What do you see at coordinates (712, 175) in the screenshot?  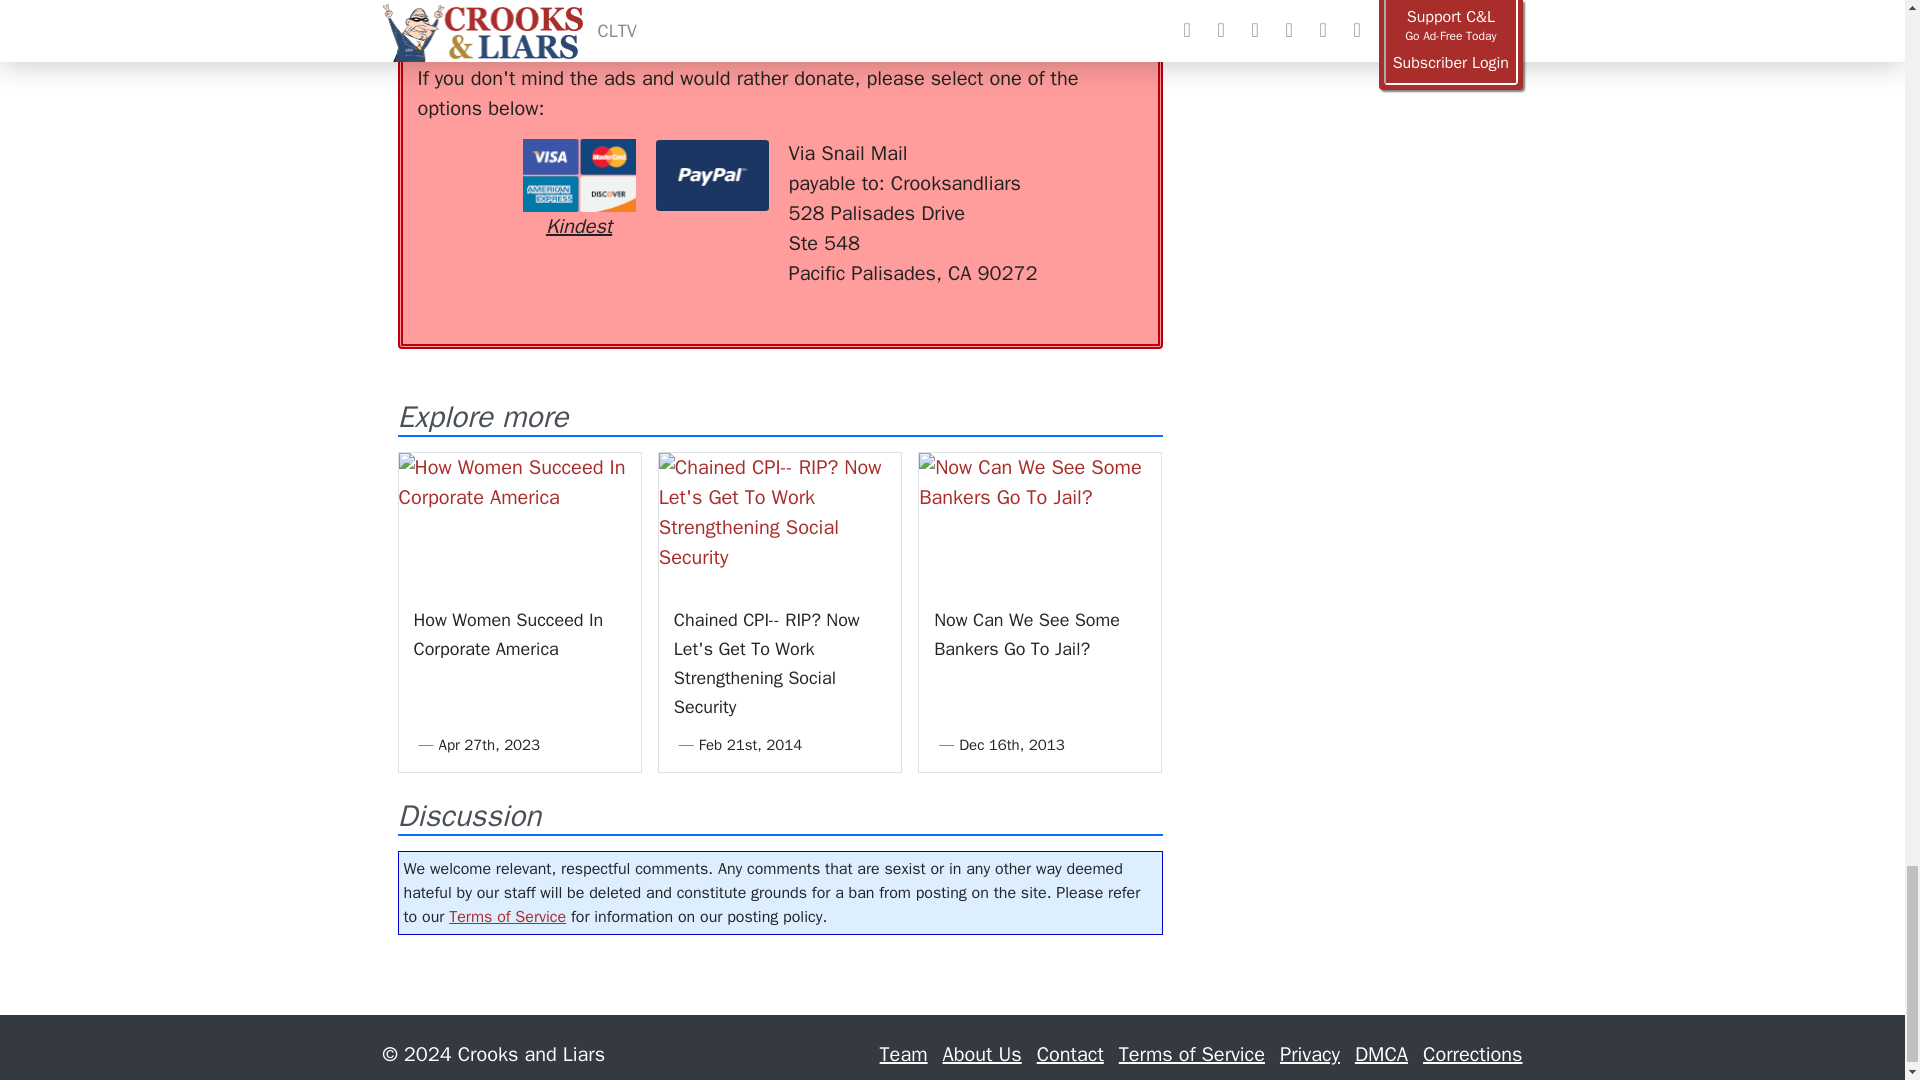 I see `Donate via PayPal` at bounding box center [712, 175].